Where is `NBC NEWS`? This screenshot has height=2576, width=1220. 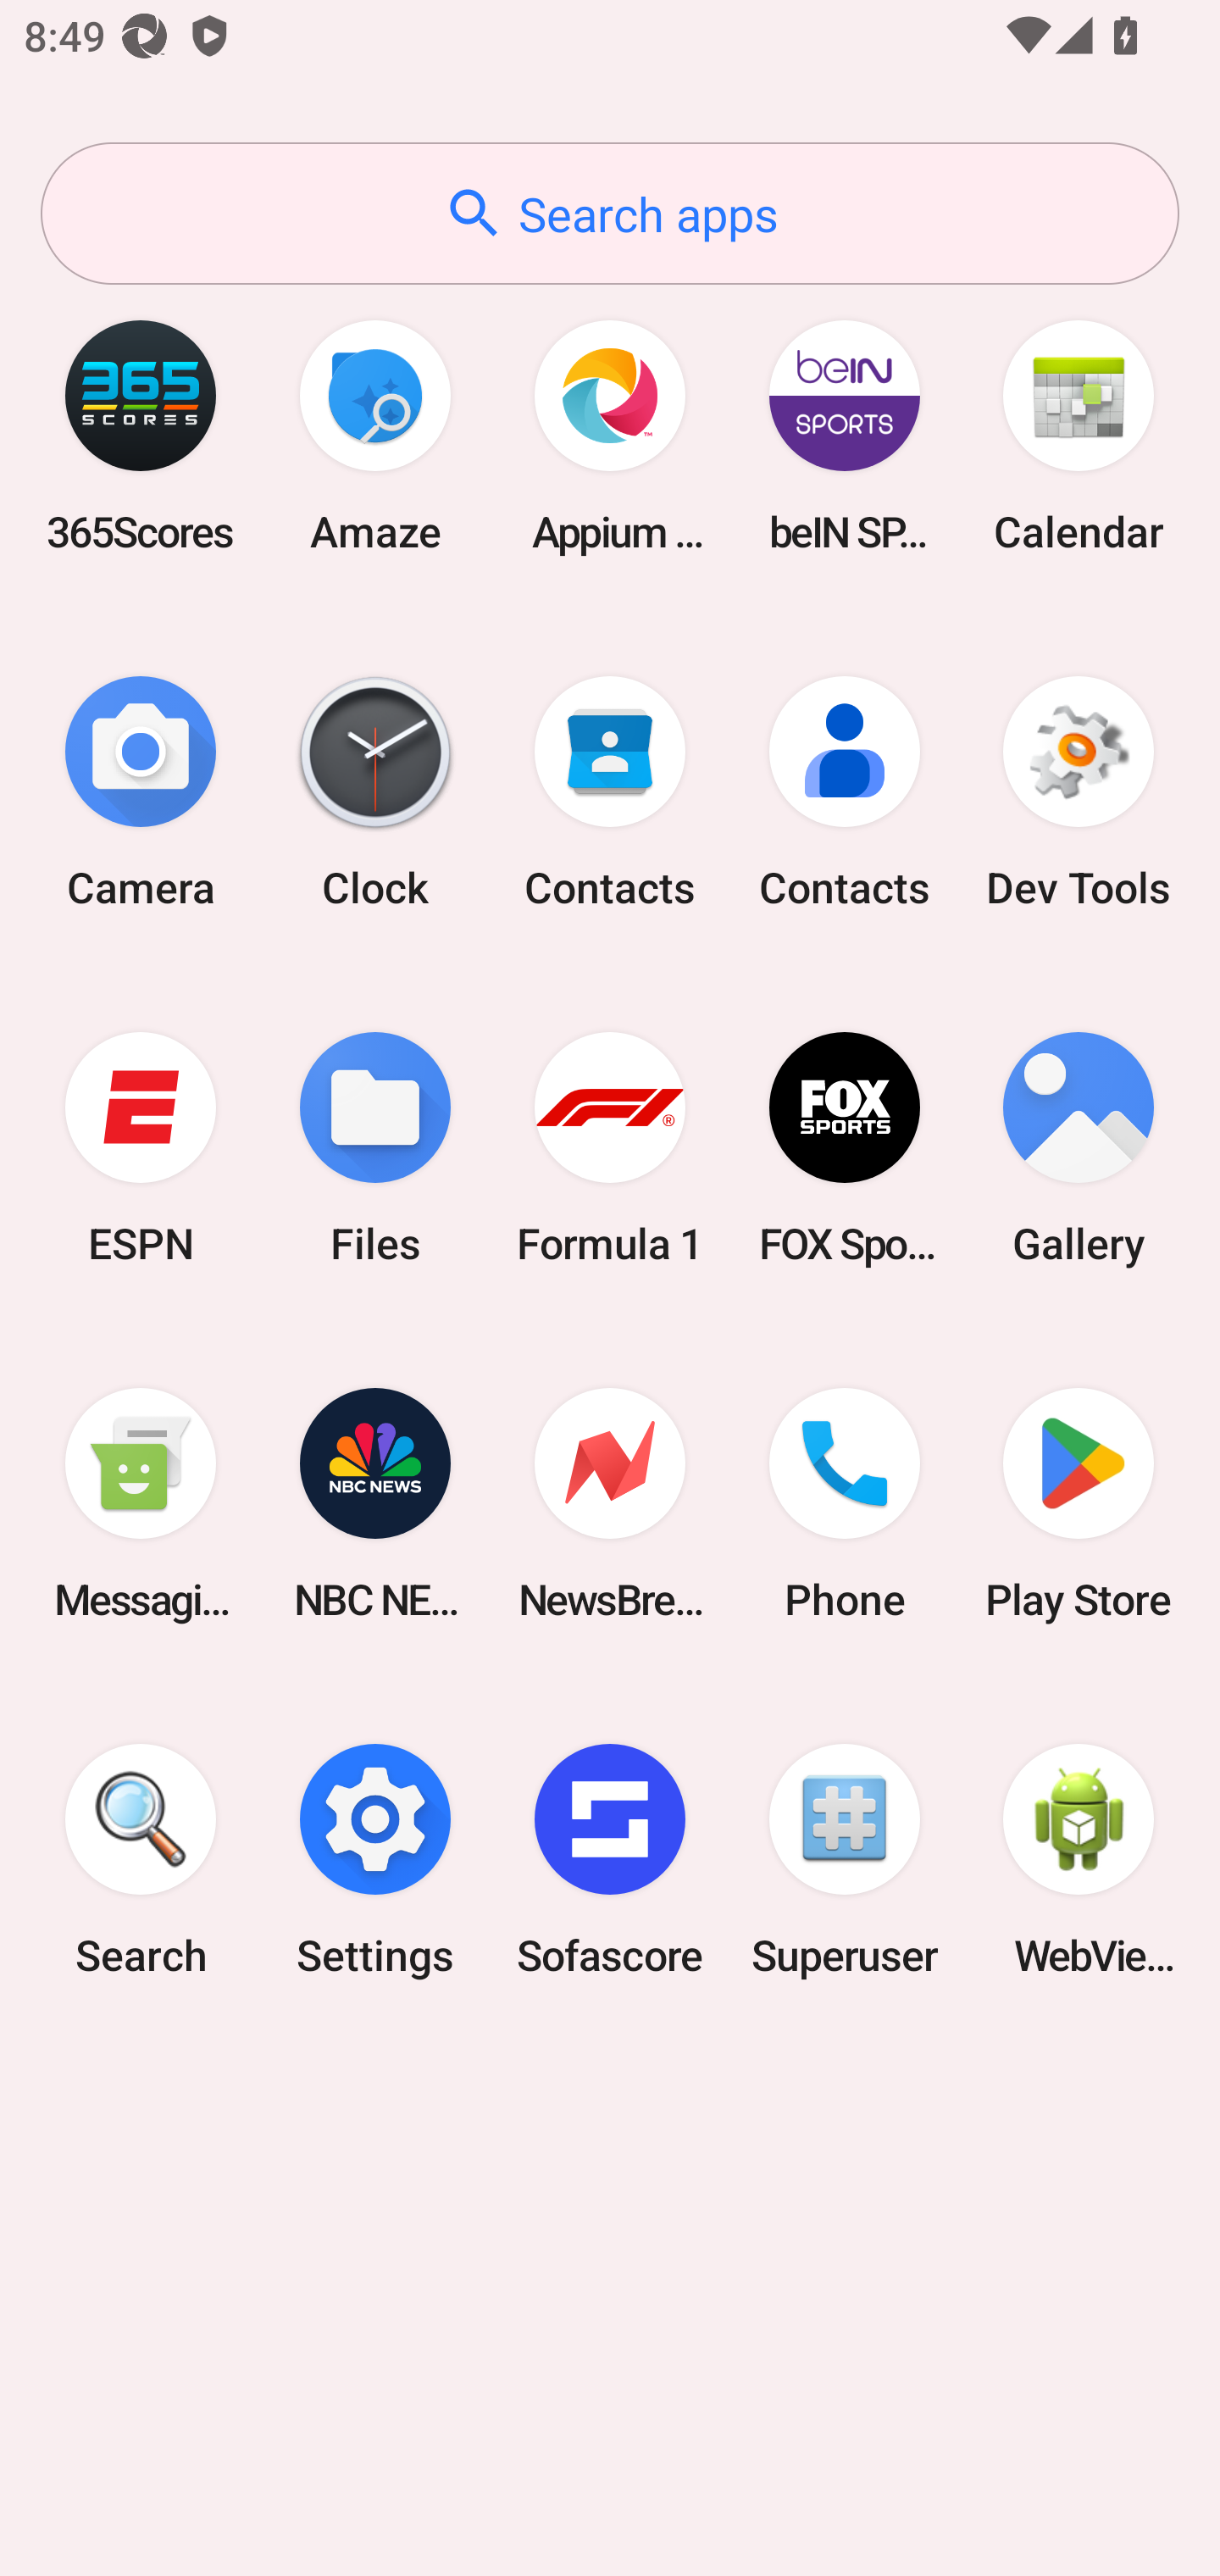
NBC NEWS is located at coordinates (375, 1504).